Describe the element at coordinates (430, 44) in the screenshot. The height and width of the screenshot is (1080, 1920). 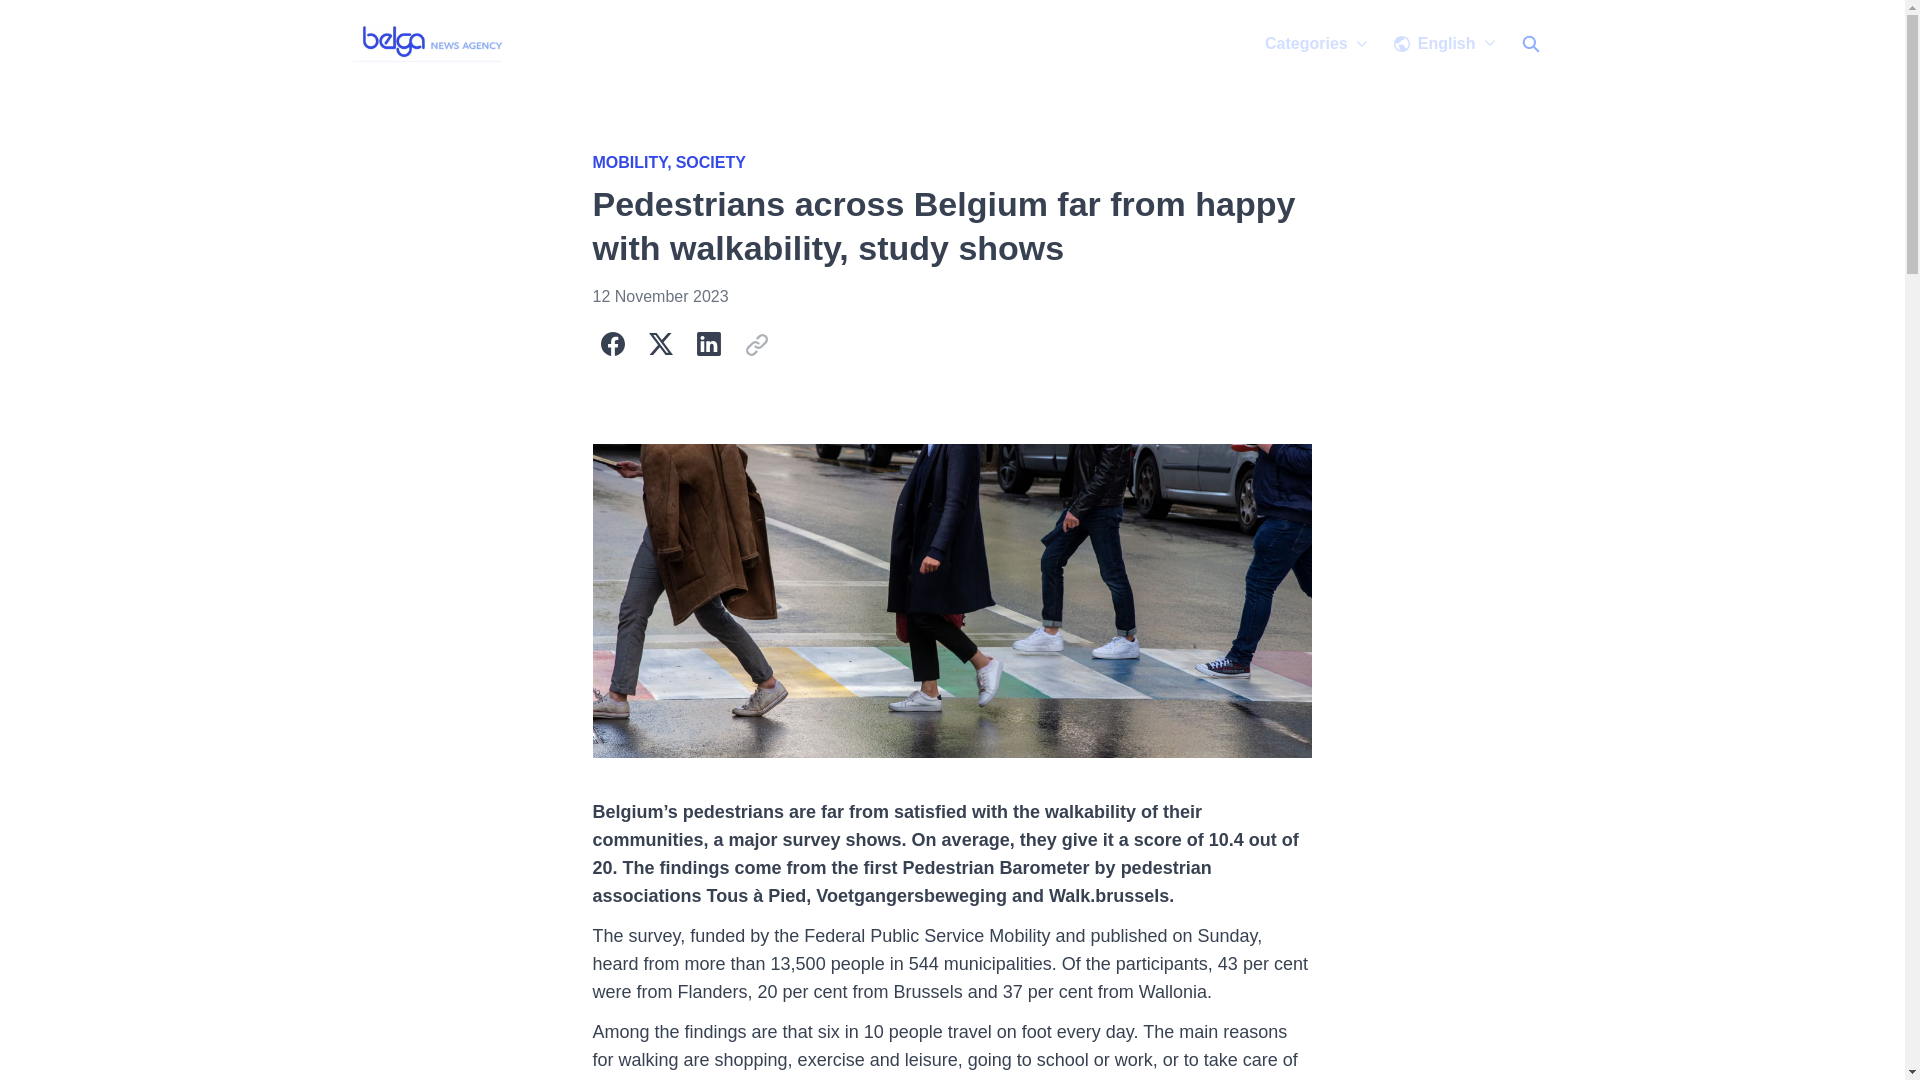
I see `BELGANEWSAGENCY.EU` at that location.